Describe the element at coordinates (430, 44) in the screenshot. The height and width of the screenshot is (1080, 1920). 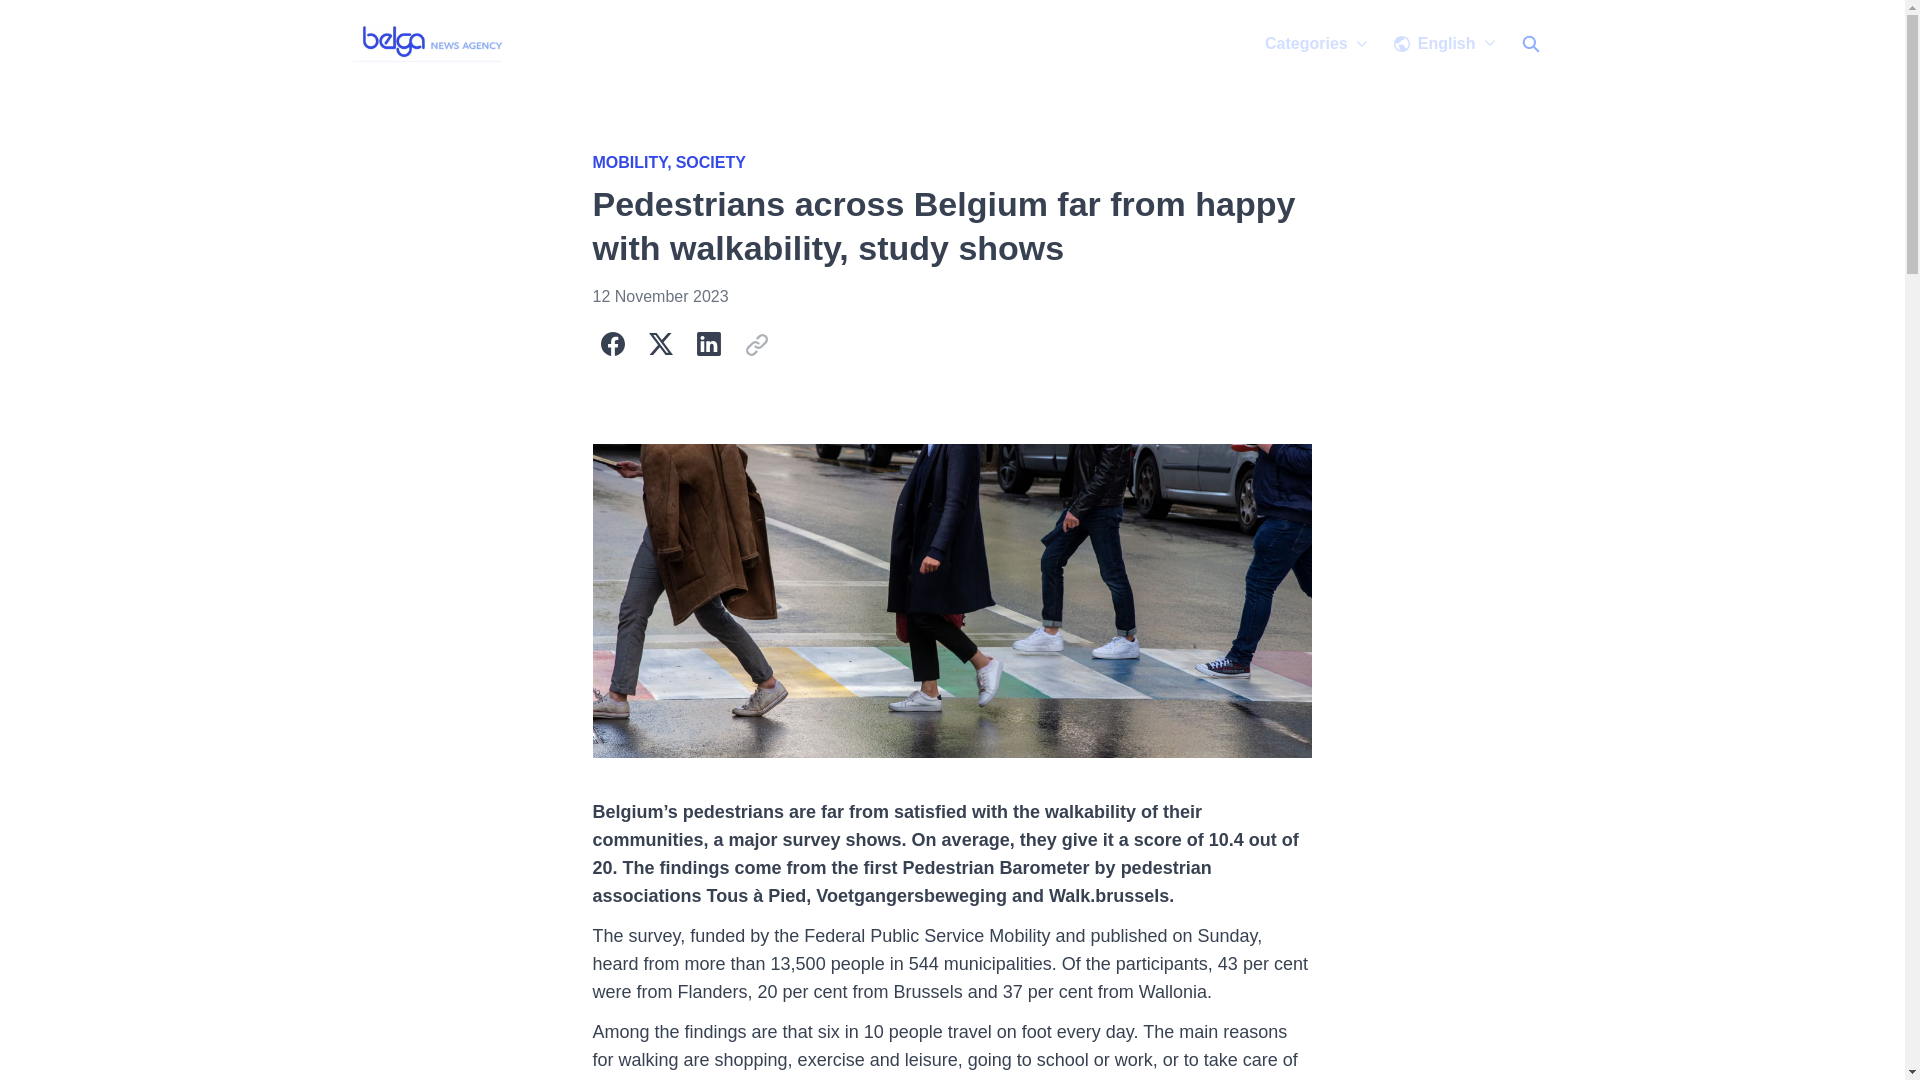
I see `BELGANEWSAGENCY.EU` at that location.